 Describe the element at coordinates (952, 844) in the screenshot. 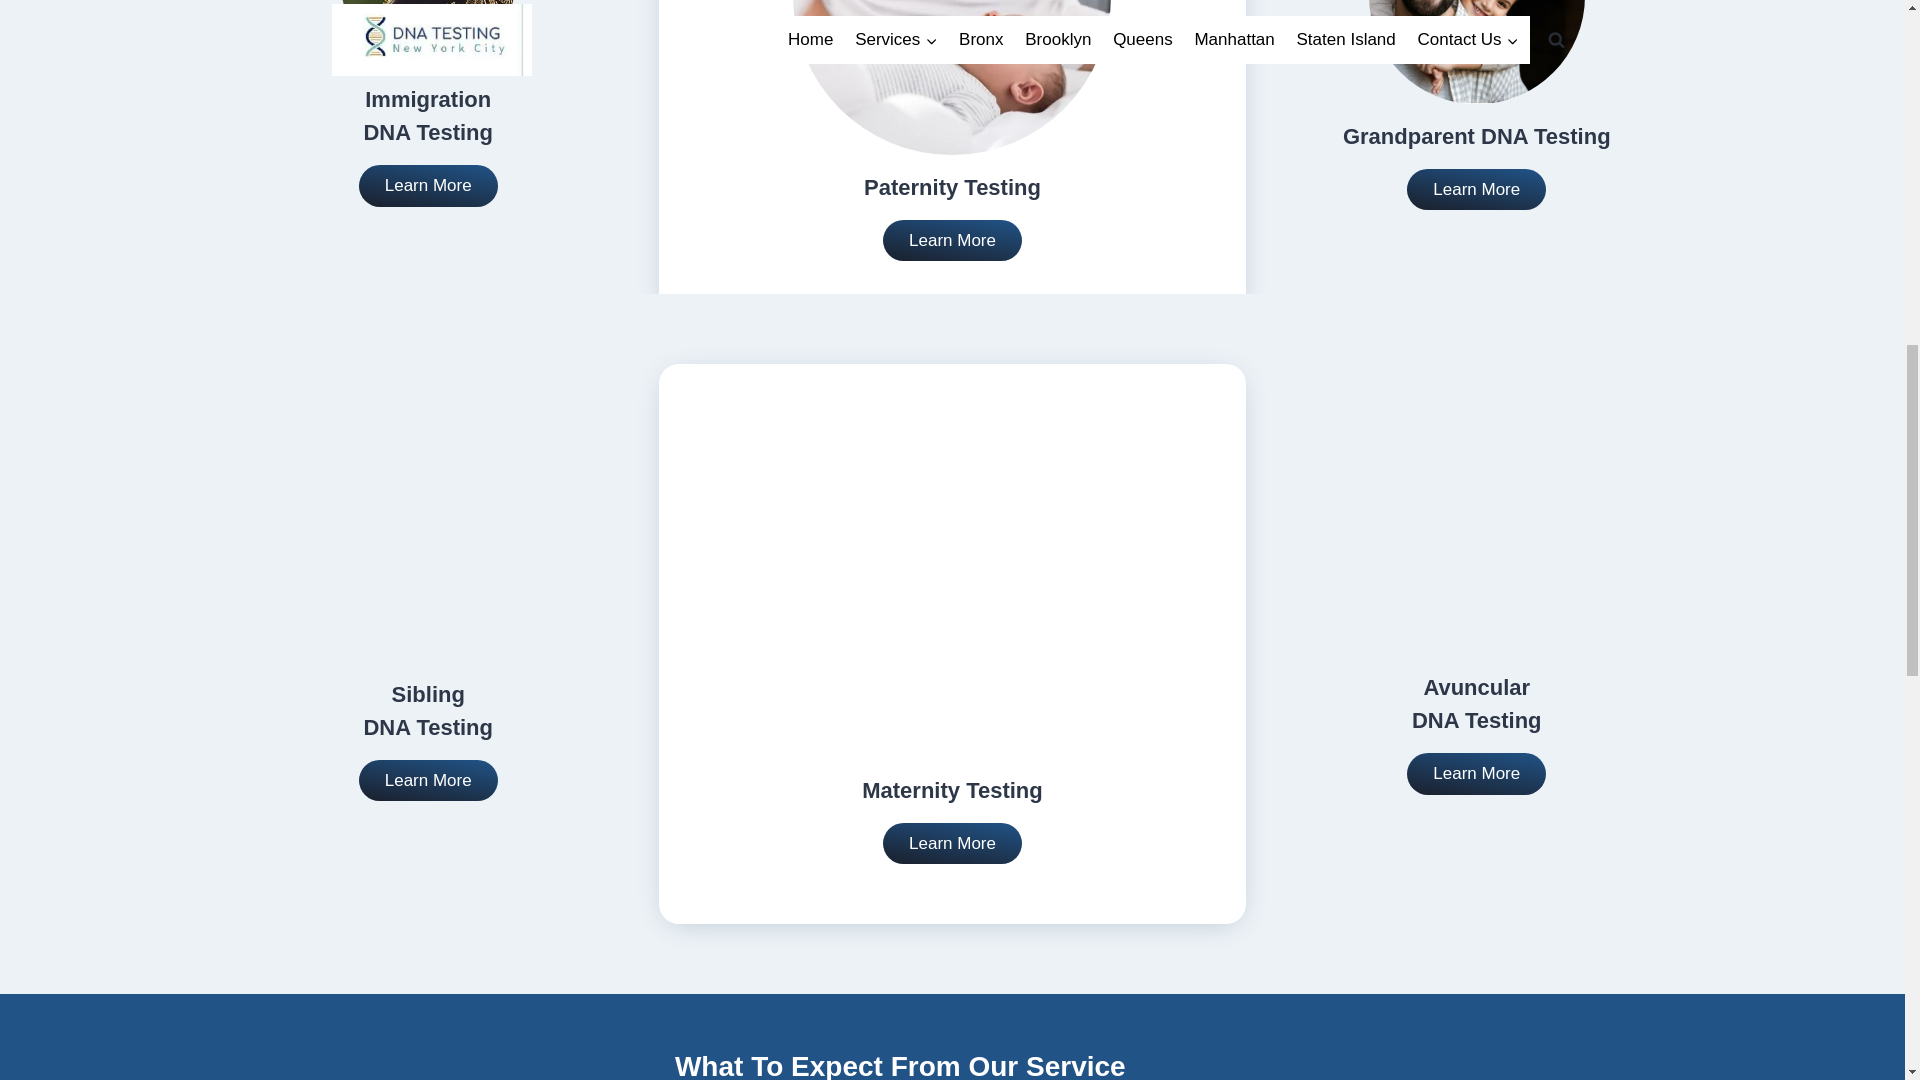

I see `Learn More` at that location.